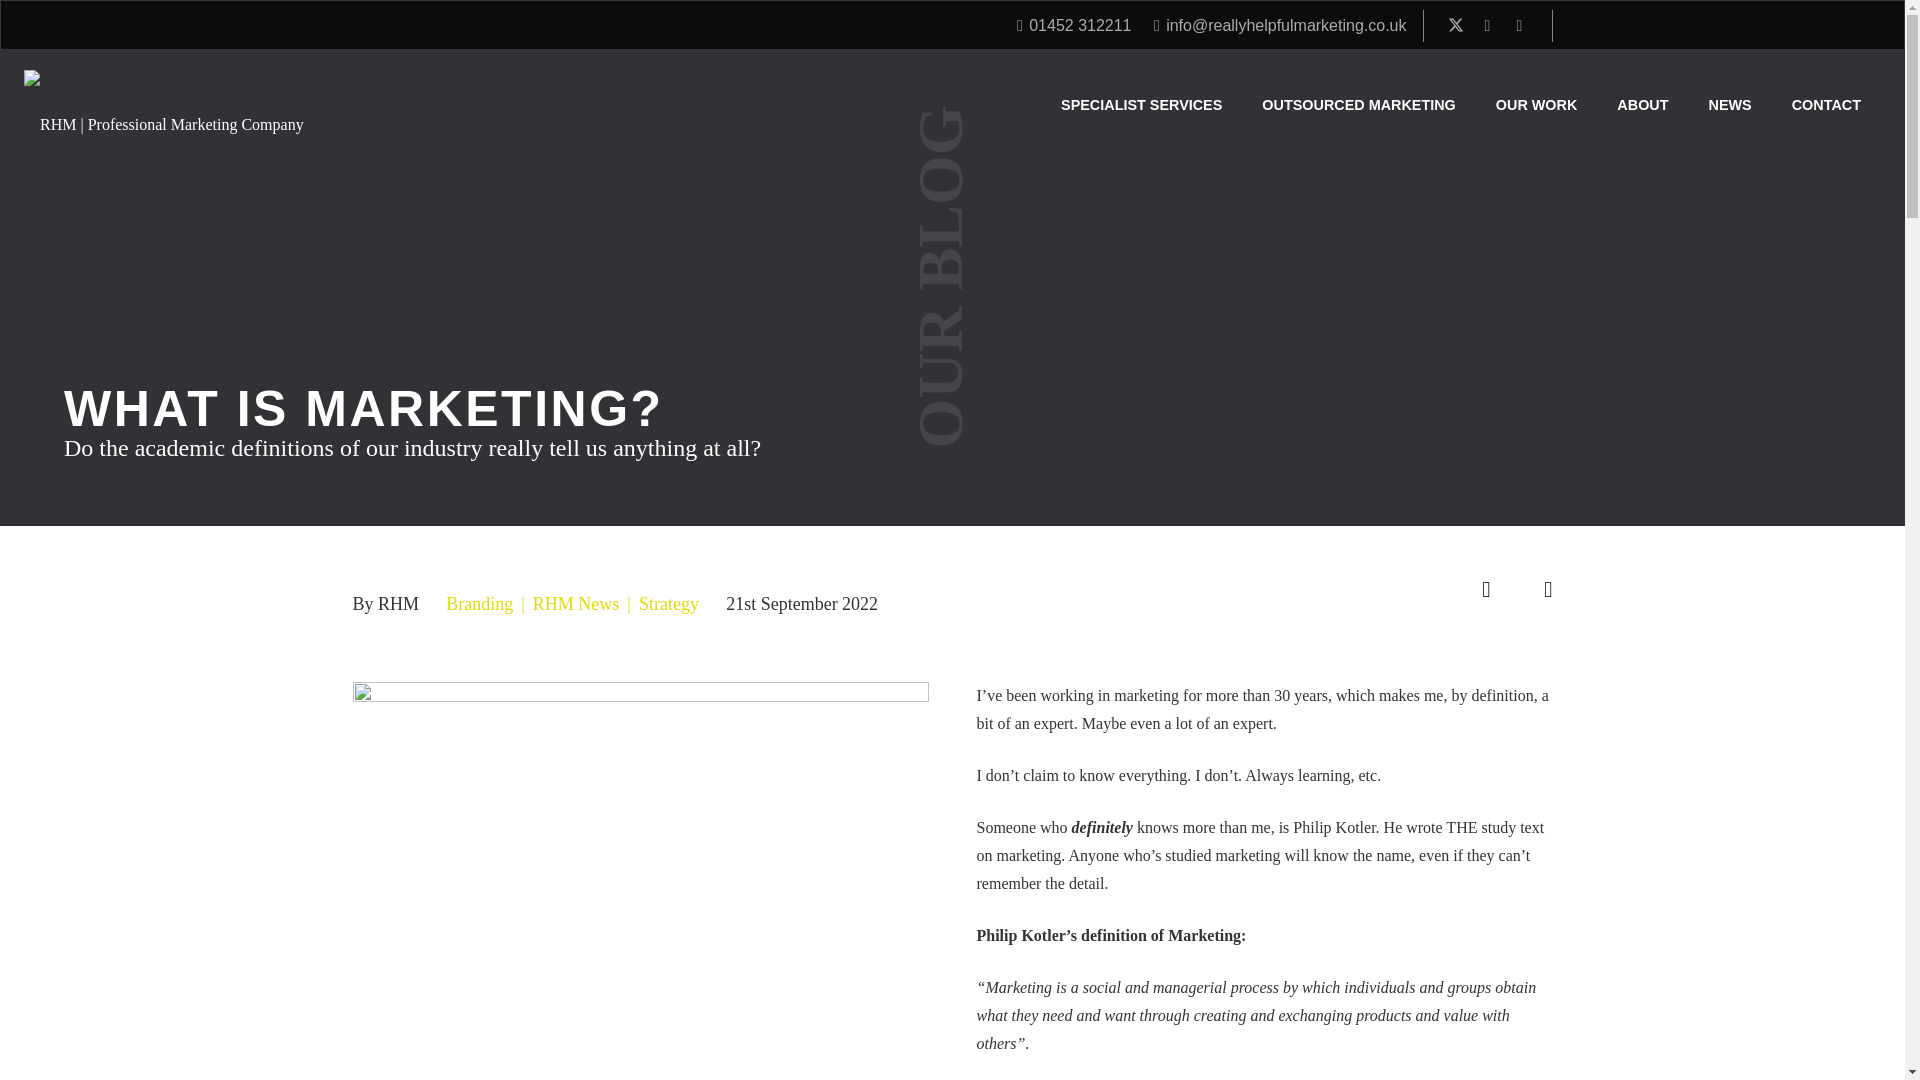 The image size is (1920, 1080). What do you see at coordinates (1488, 26) in the screenshot?
I see `Facebook` at bounding box center [1488, 26].